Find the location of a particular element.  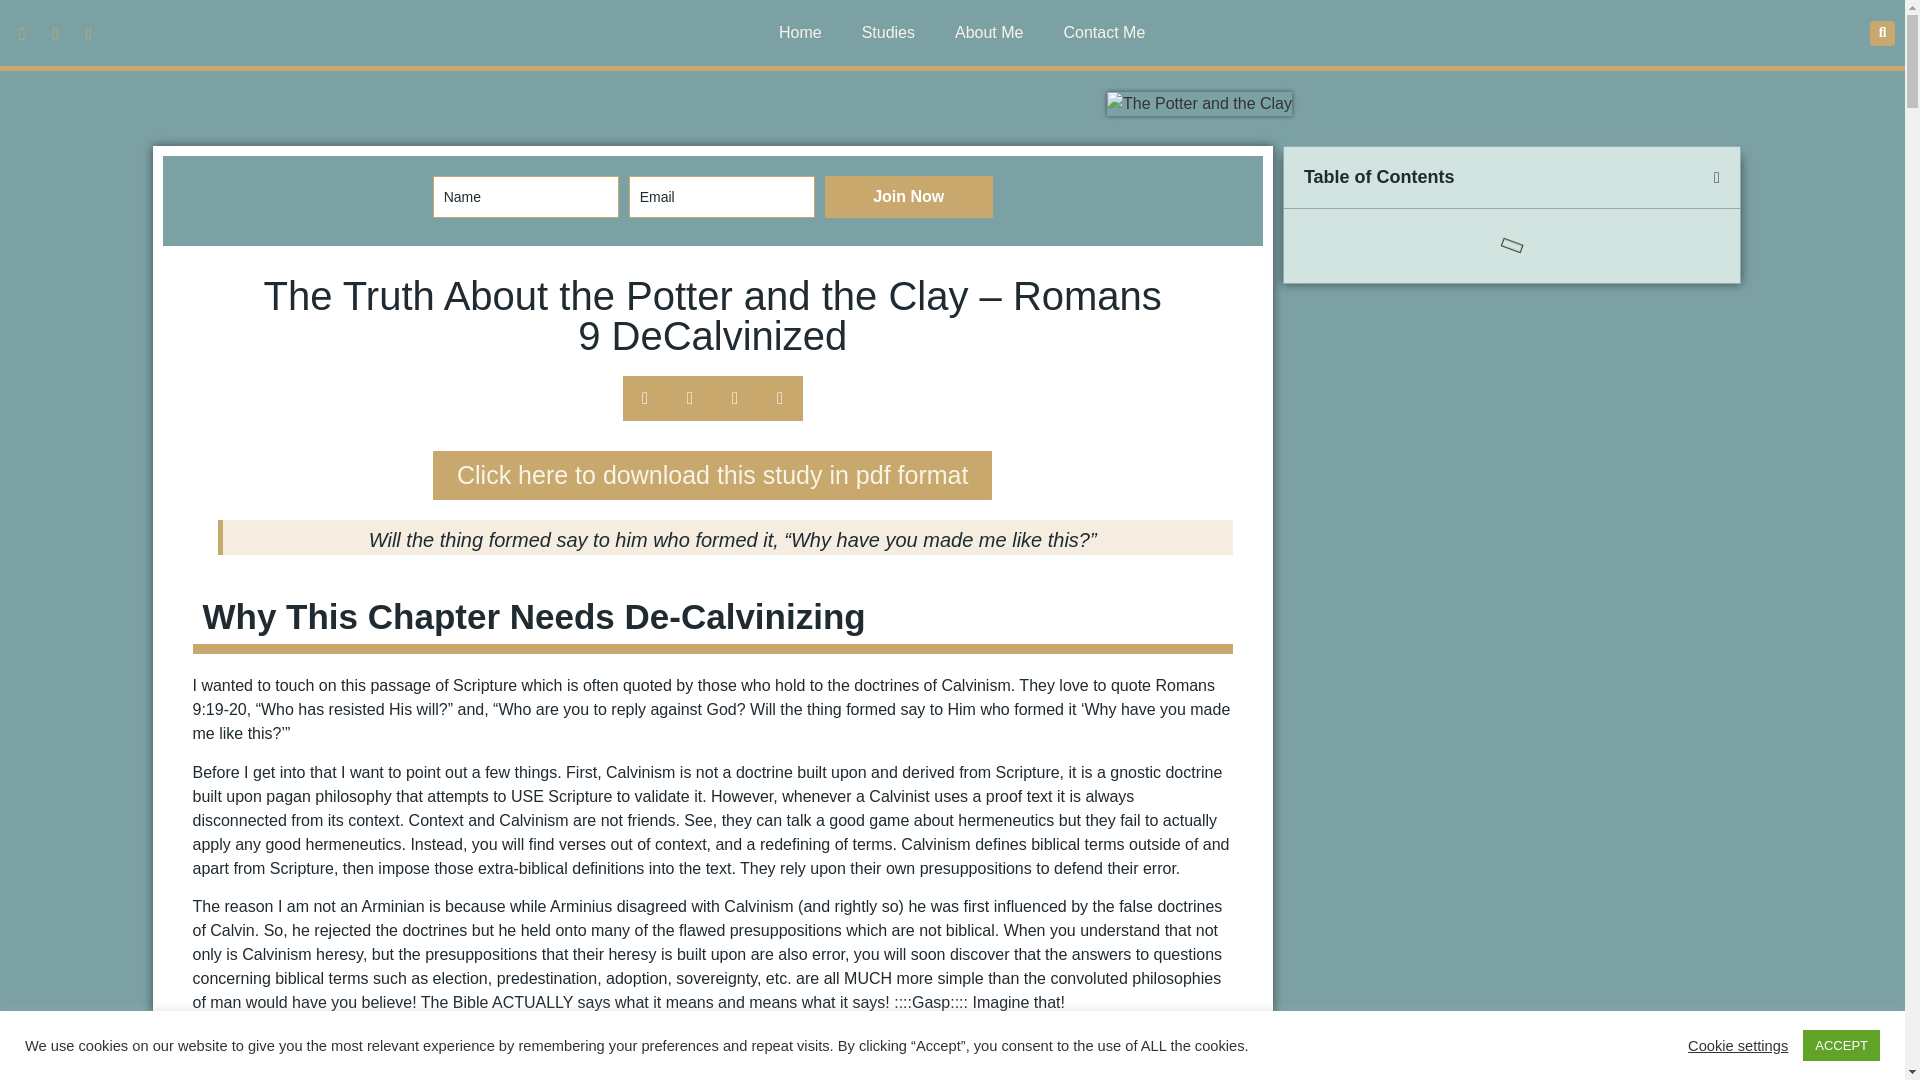

Studies is located at coordinates (888, 32).